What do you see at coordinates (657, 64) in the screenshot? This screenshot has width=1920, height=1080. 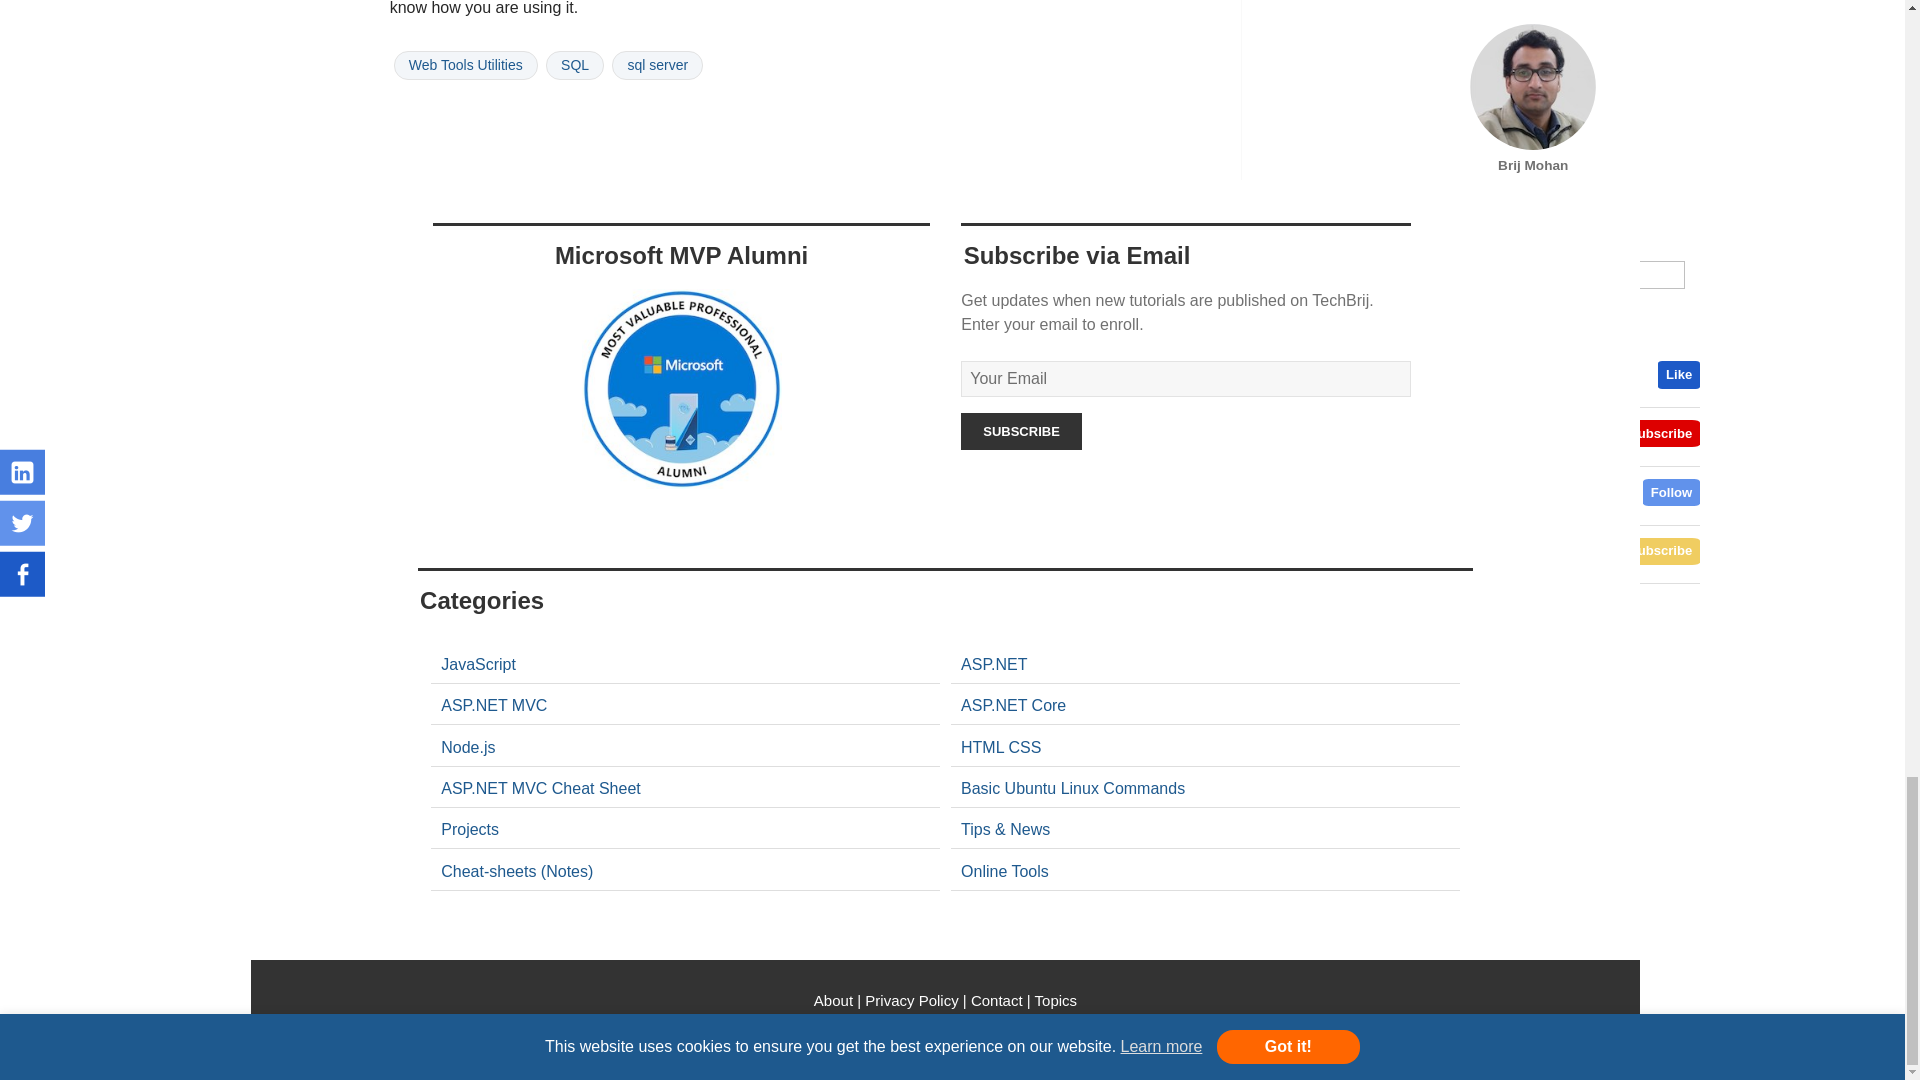 I see `sql server` at bounding box center [657, 64].